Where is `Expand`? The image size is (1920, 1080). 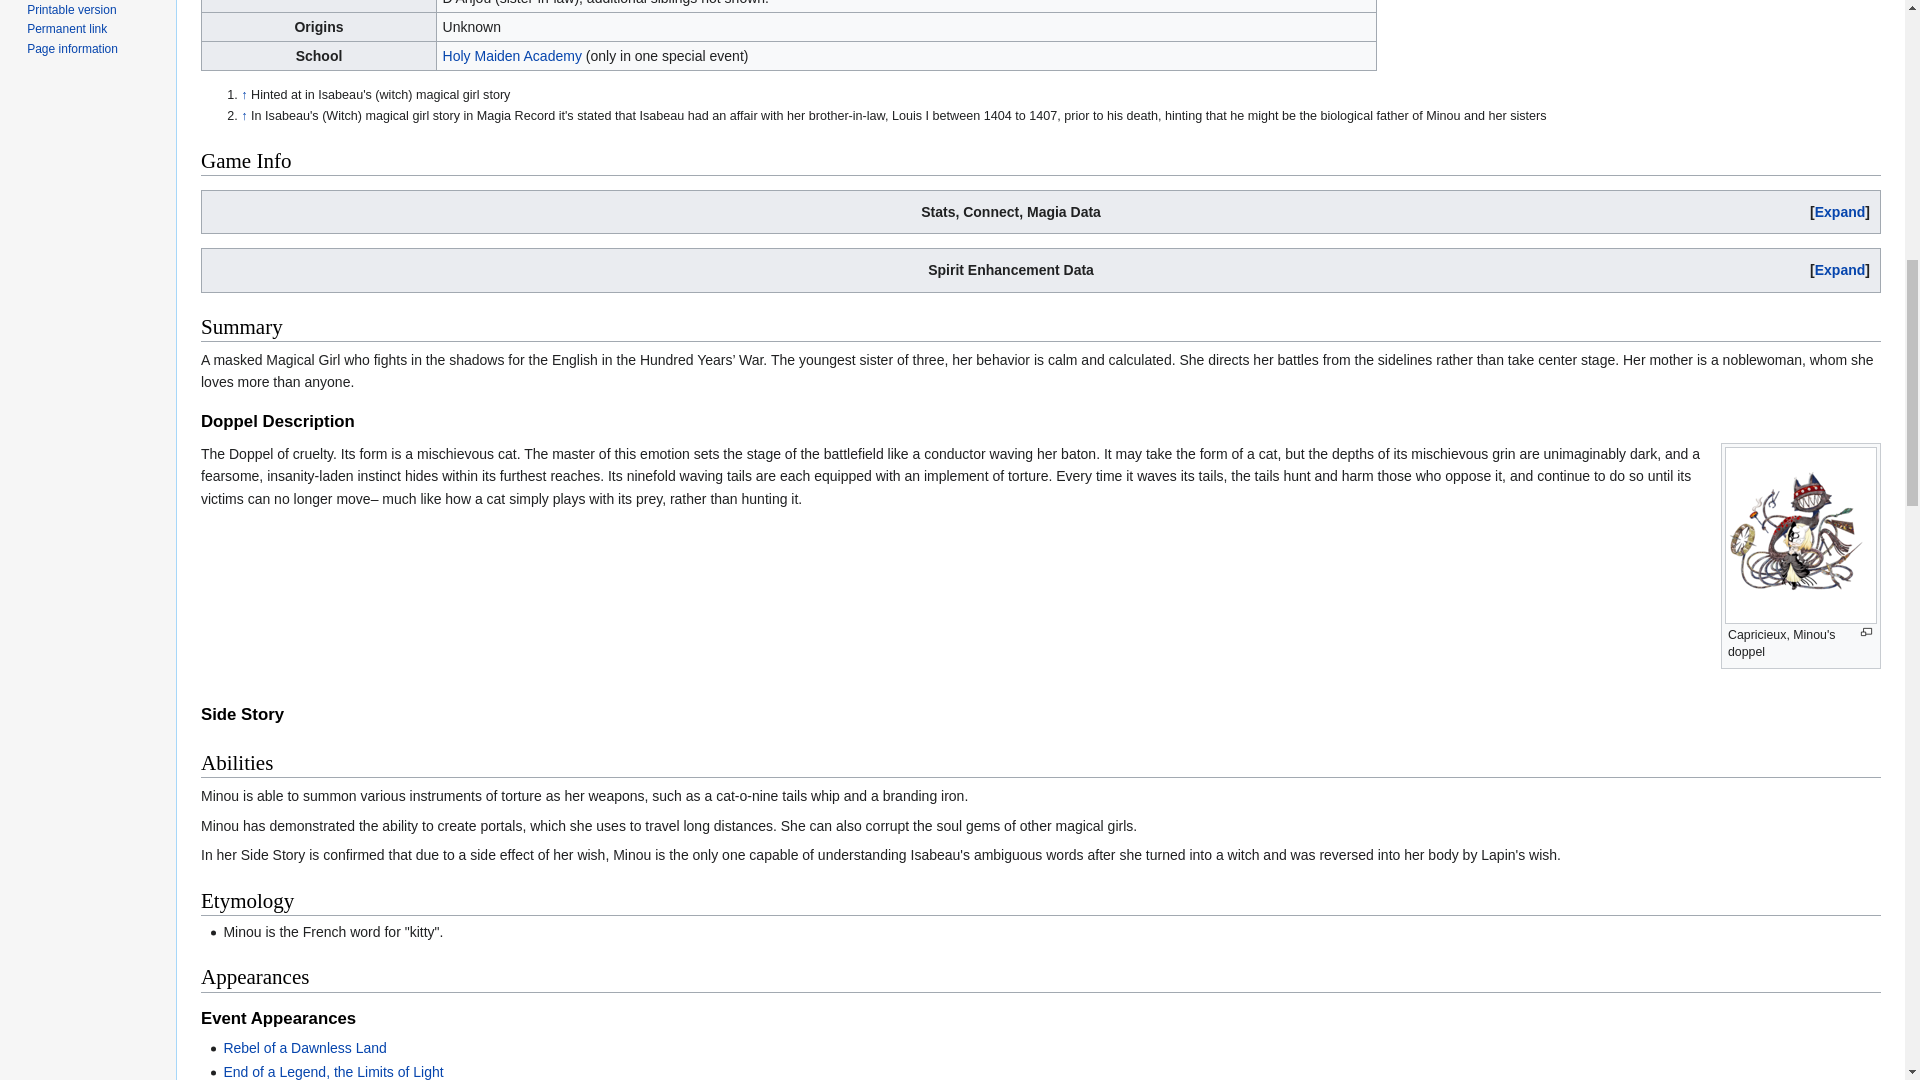
Expand is located at coordinates (1840, 212).